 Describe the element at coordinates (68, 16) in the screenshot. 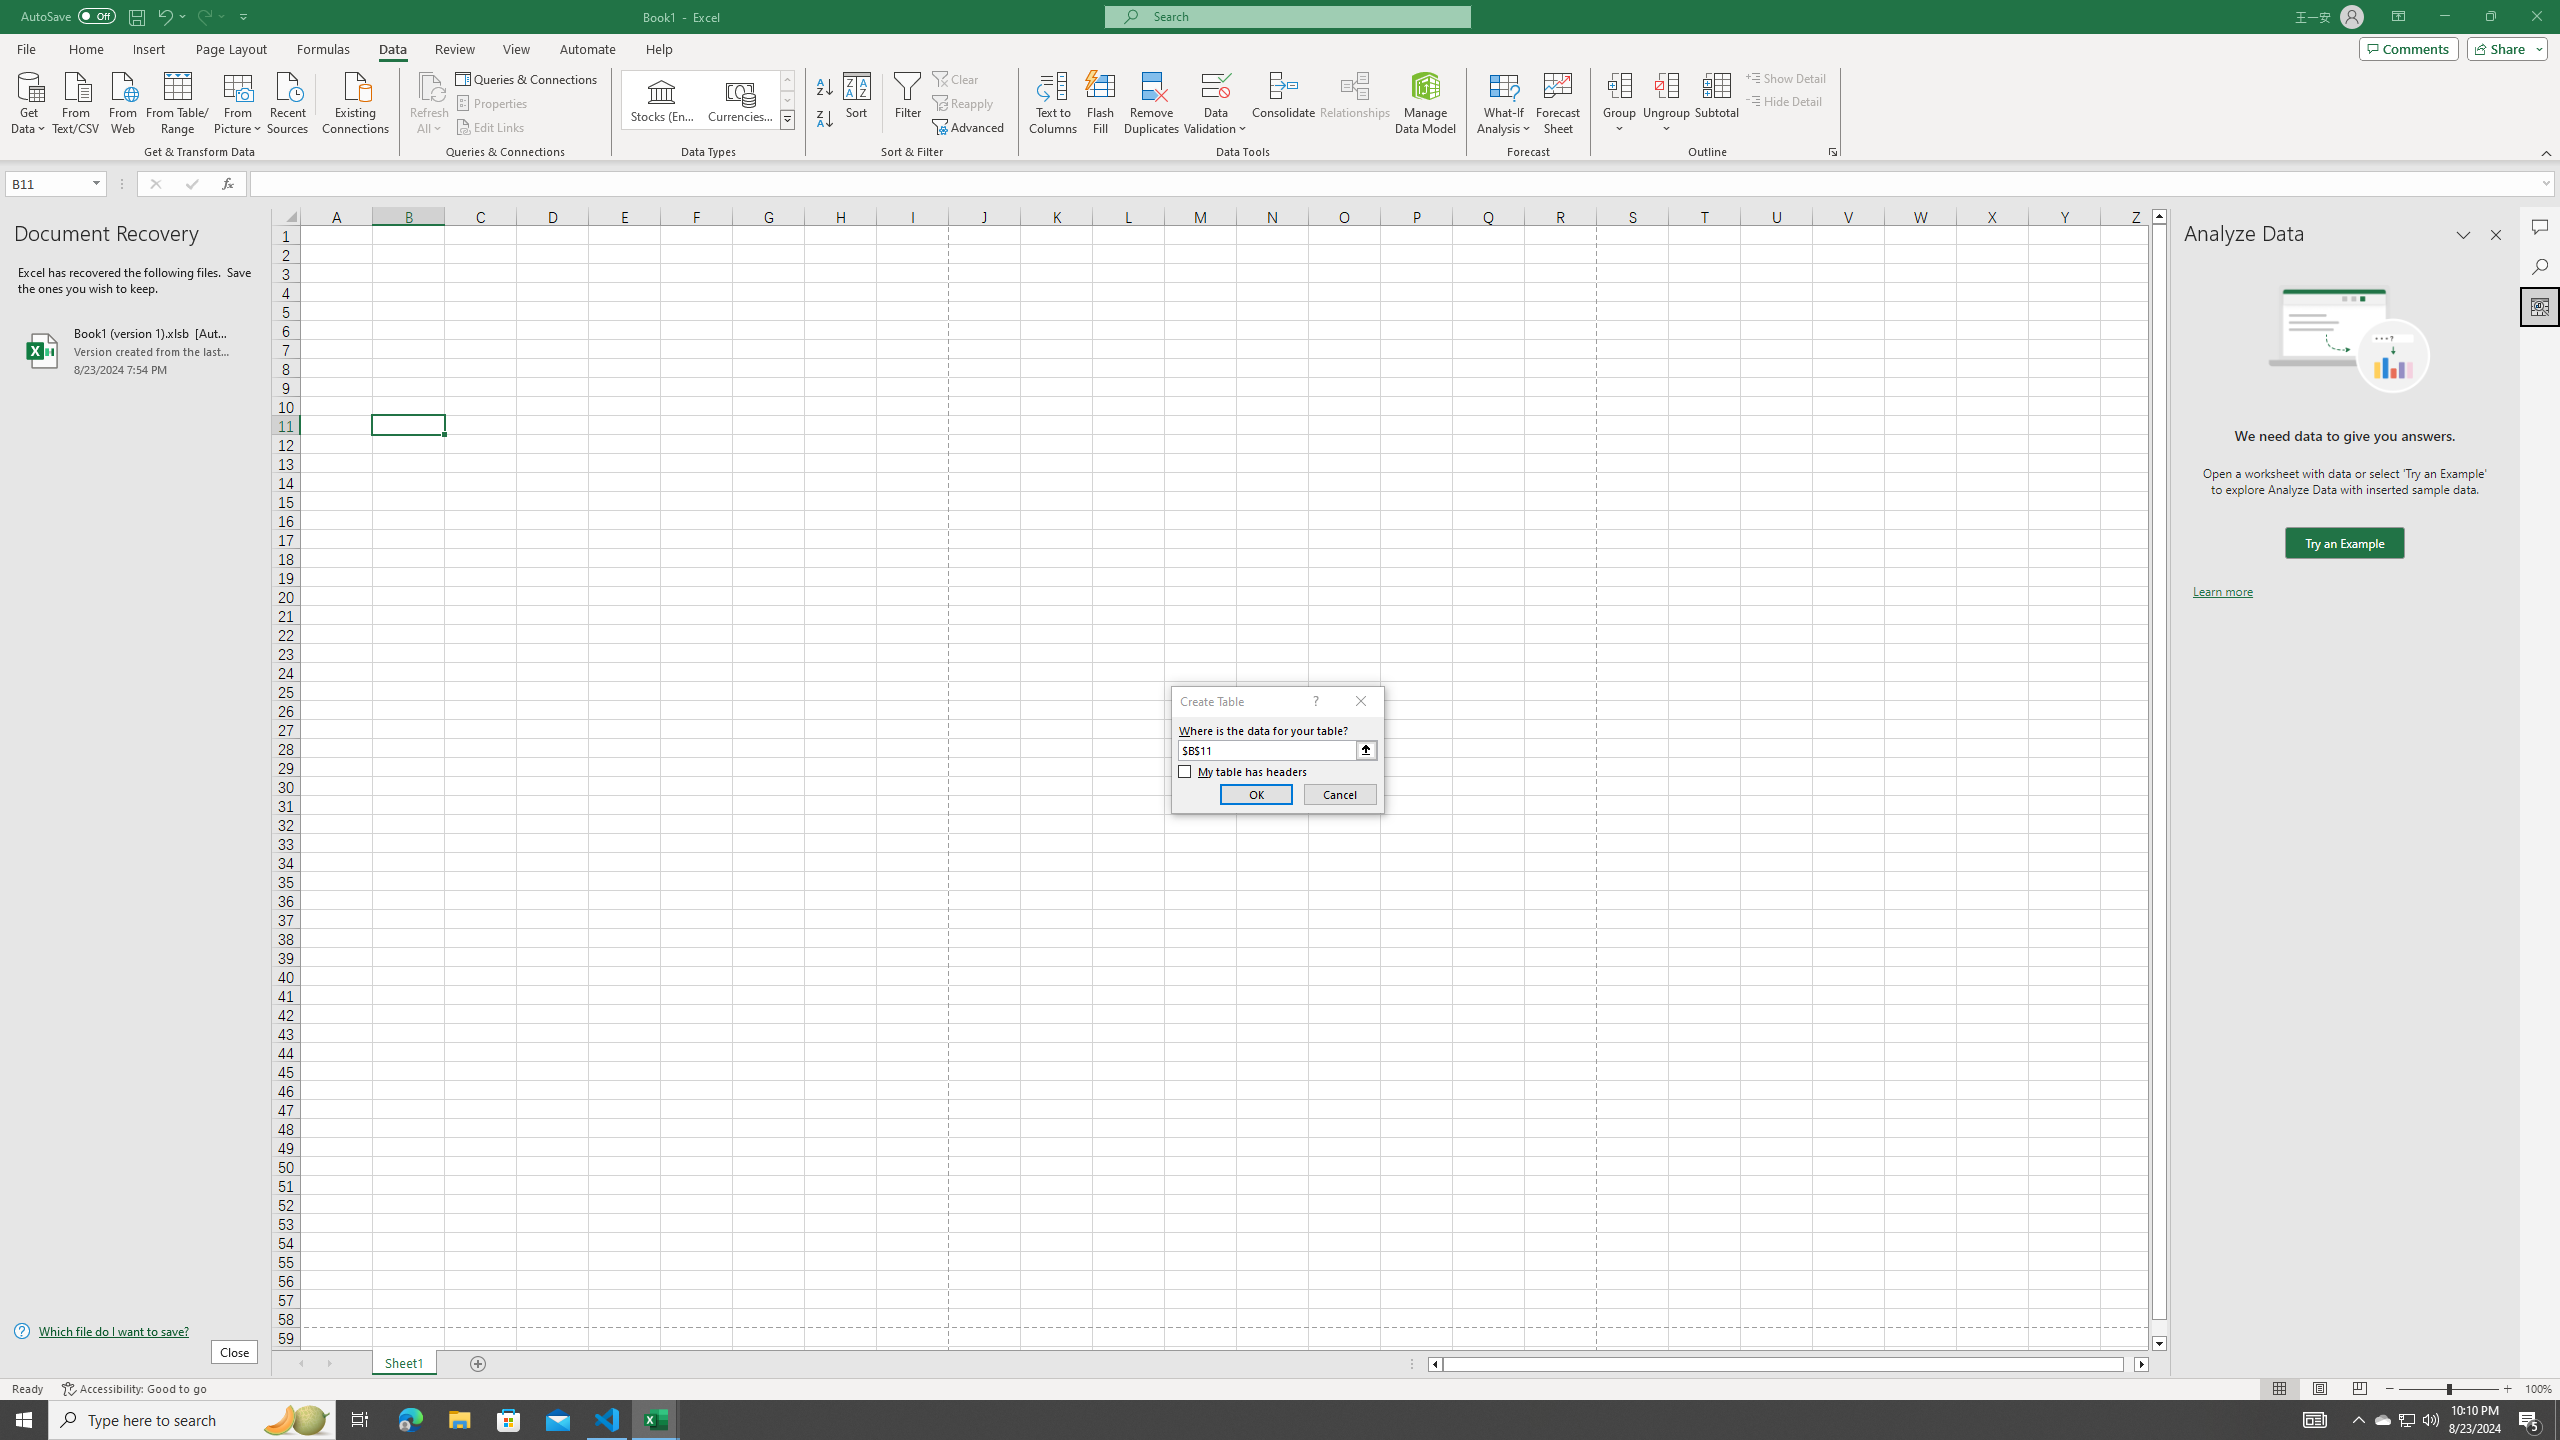

I see `AutoSave` at that location.